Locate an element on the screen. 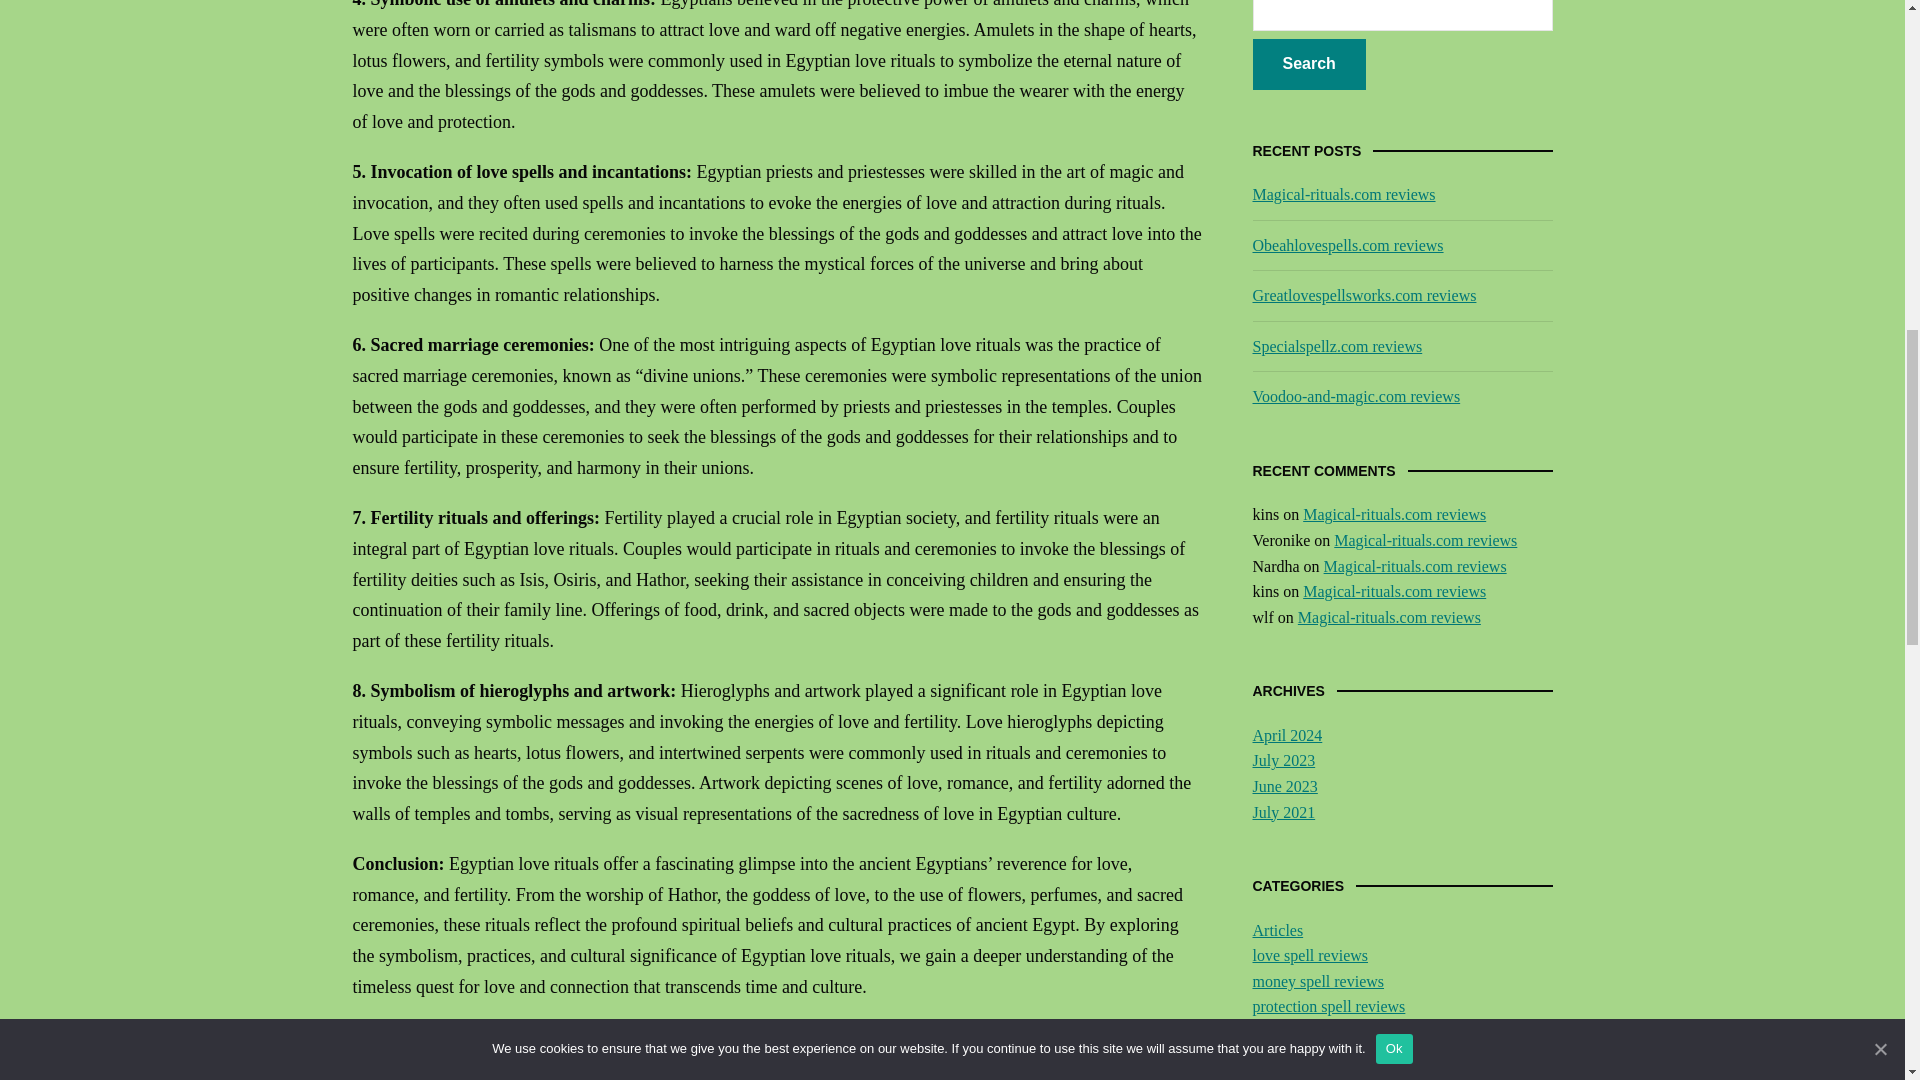 Image resolution: width=1920 pixels, height=1080 pixels. spell caster reviews is located at coordinates (1314, 1032).